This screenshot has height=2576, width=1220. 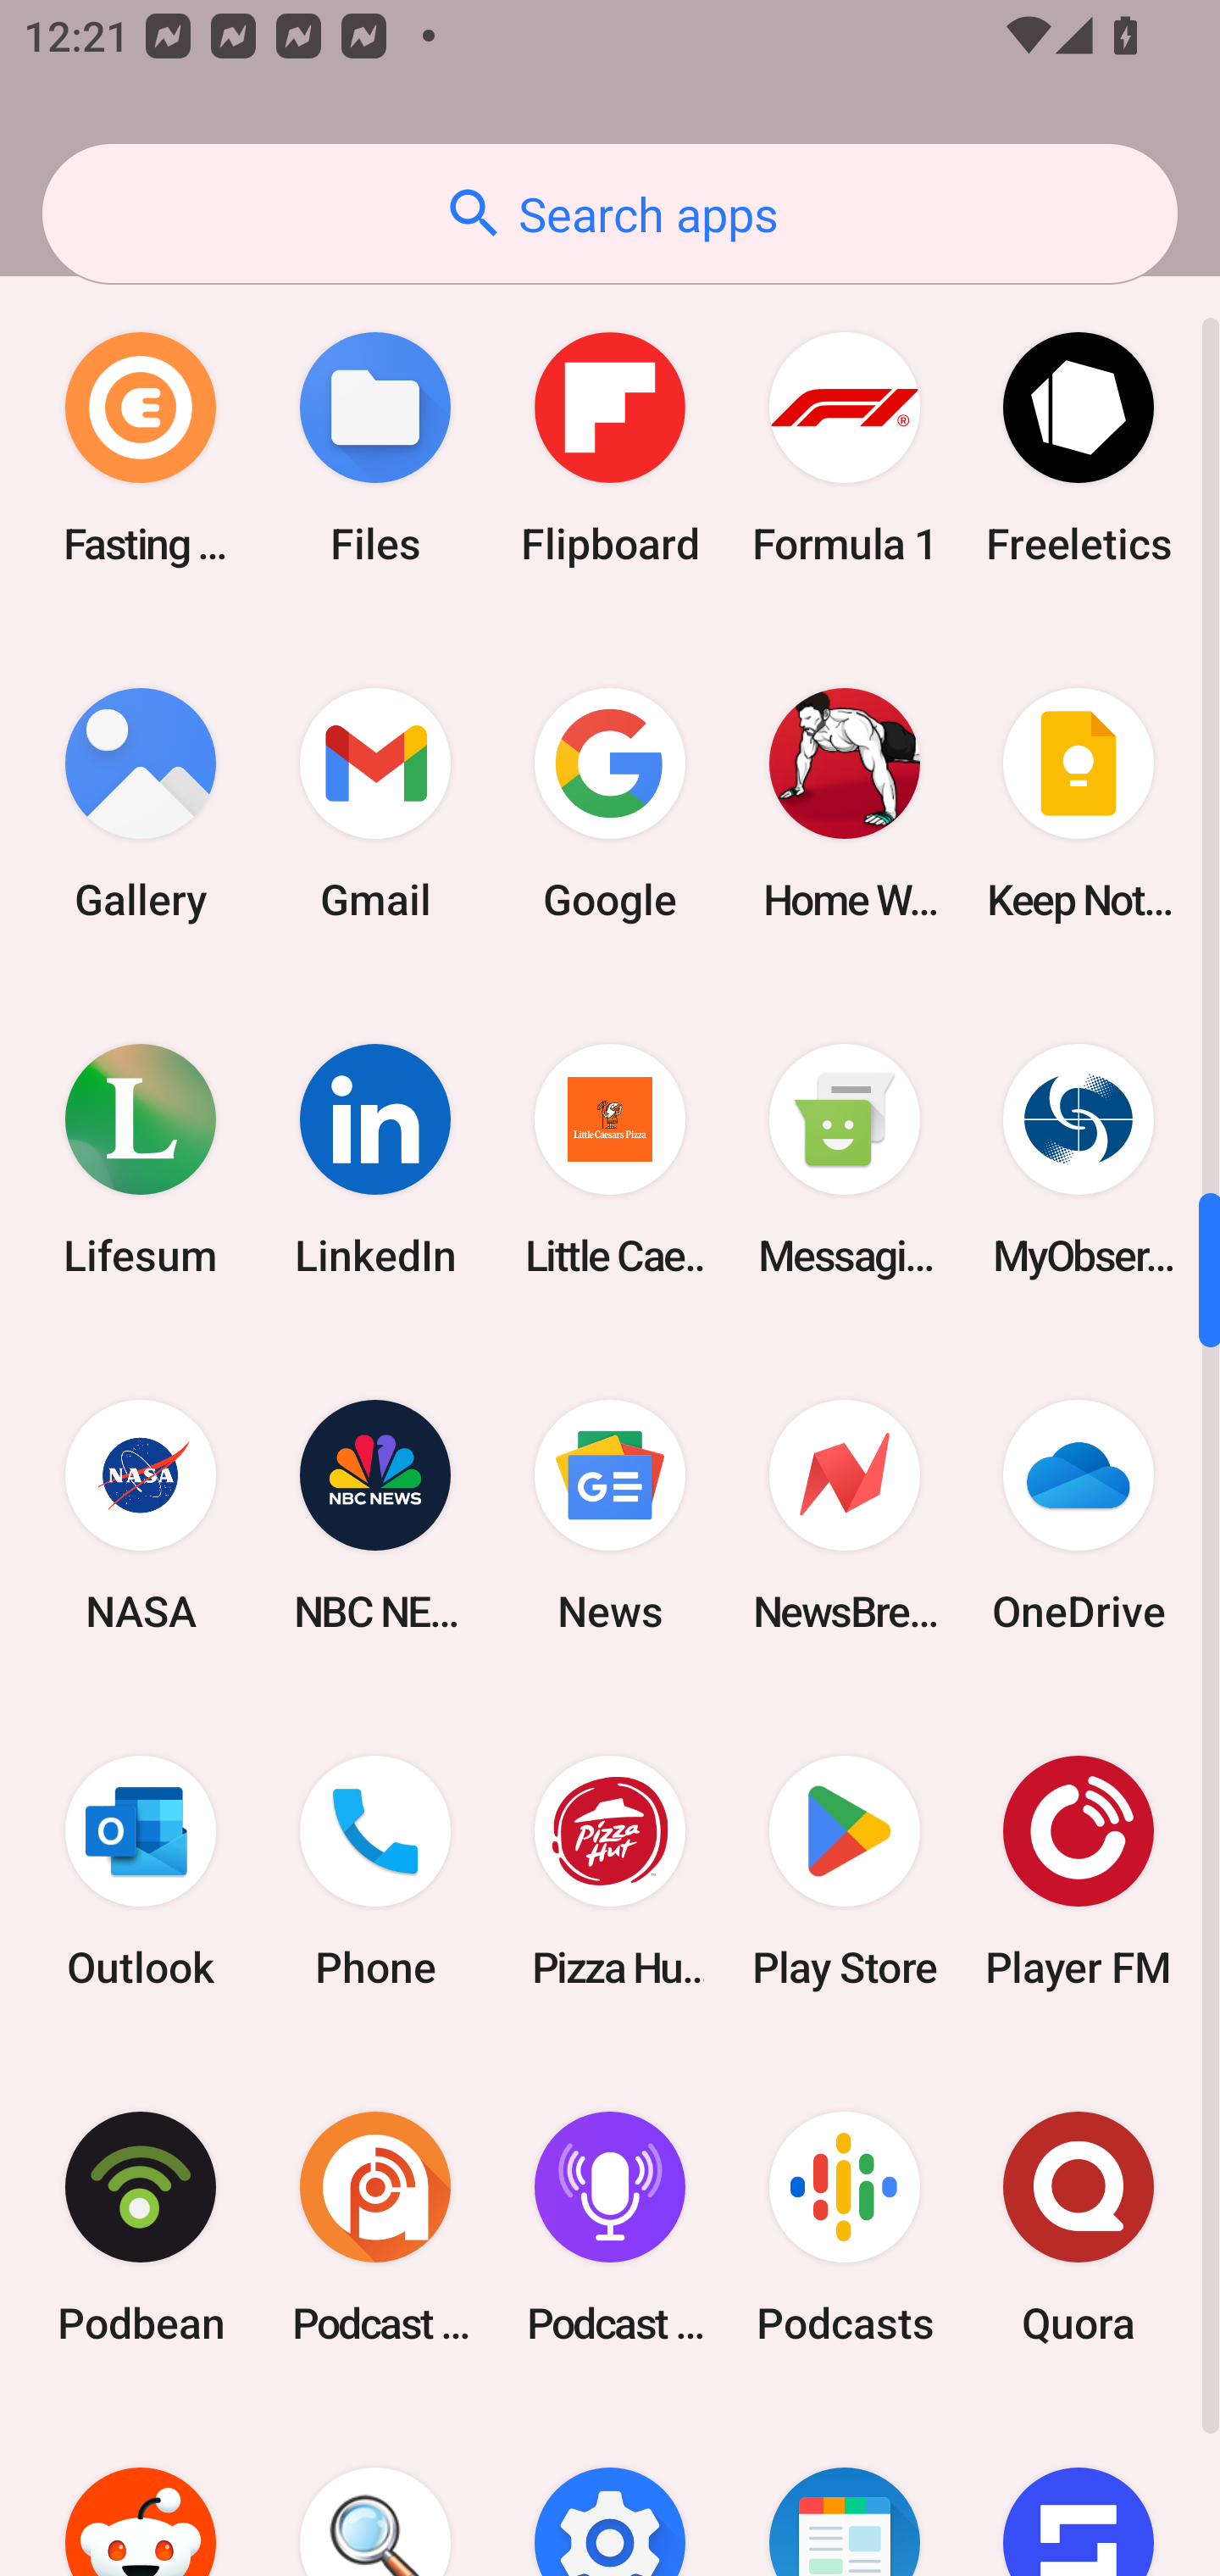 I want to click on Play Store, so click(x=844, y=1873).